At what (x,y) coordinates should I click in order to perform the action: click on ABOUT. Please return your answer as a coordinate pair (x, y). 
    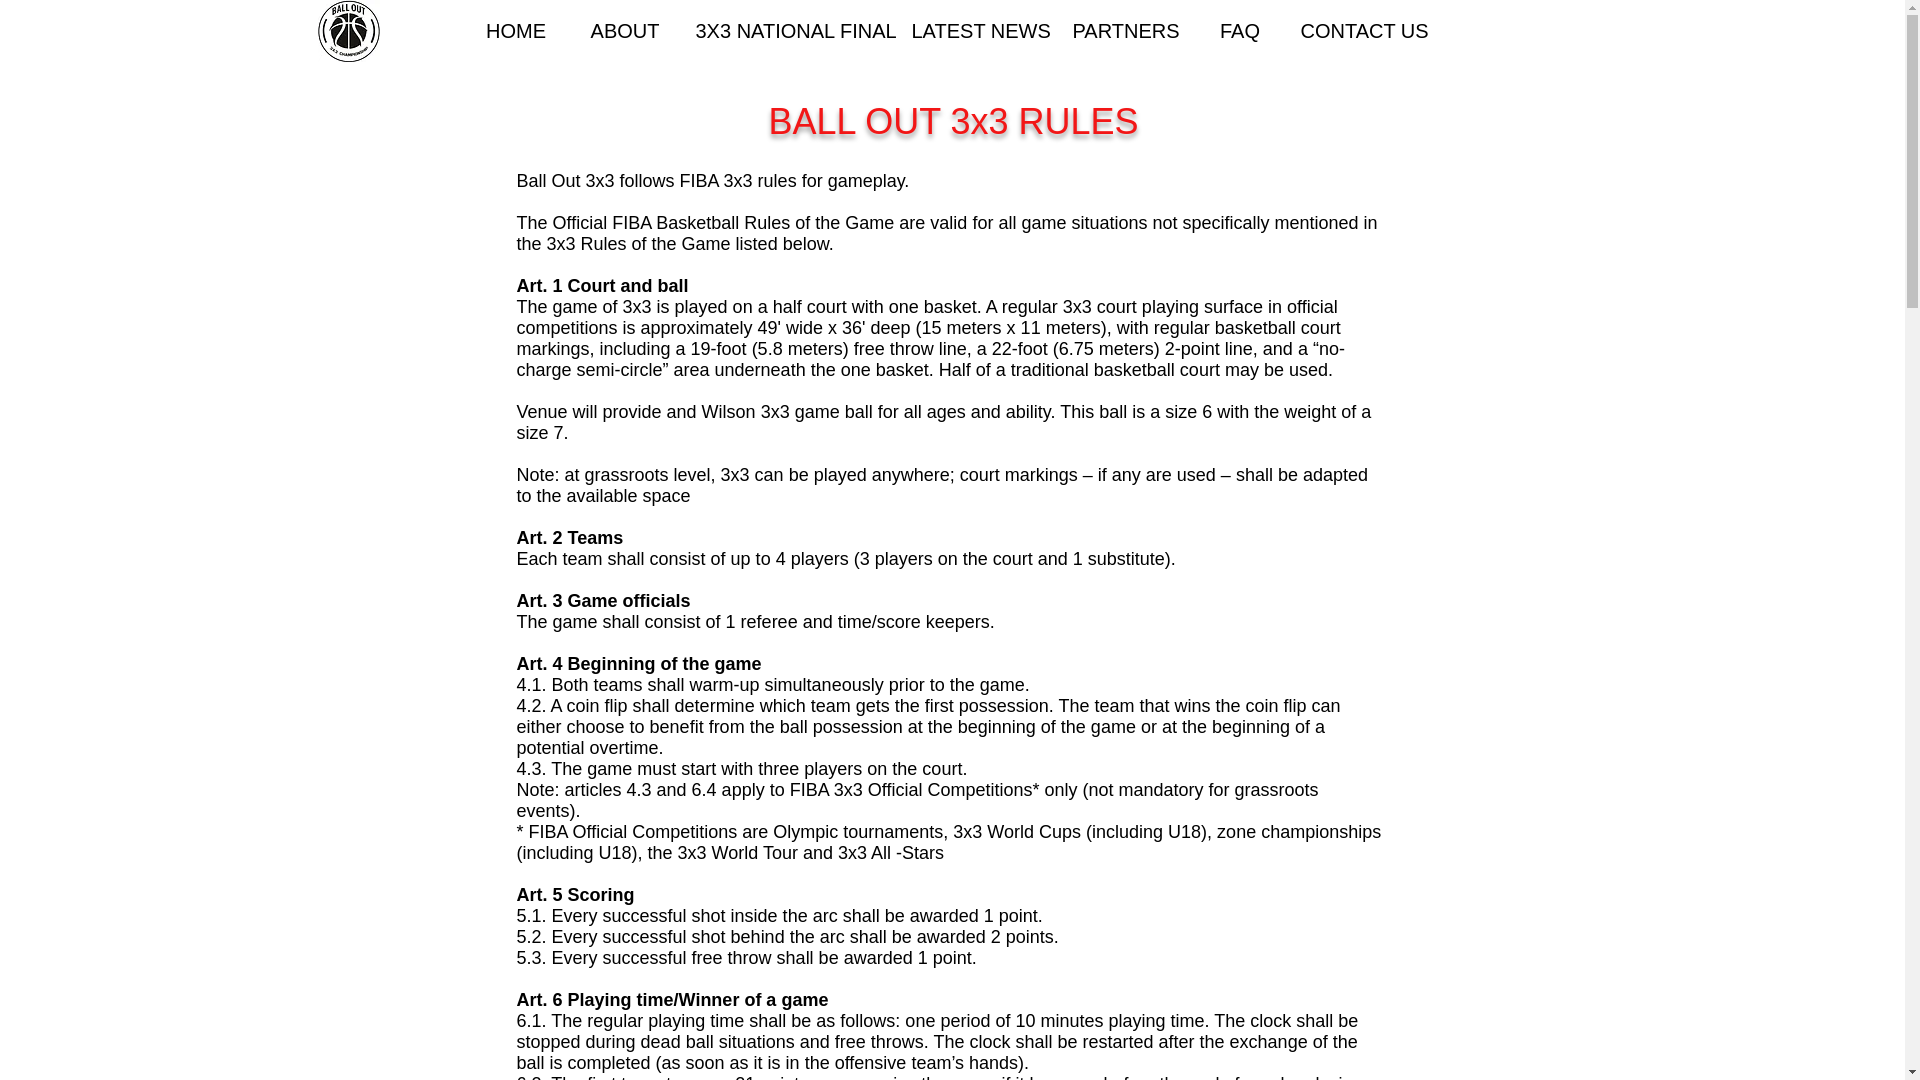
    Looking at the image, I should click on (626, 30).